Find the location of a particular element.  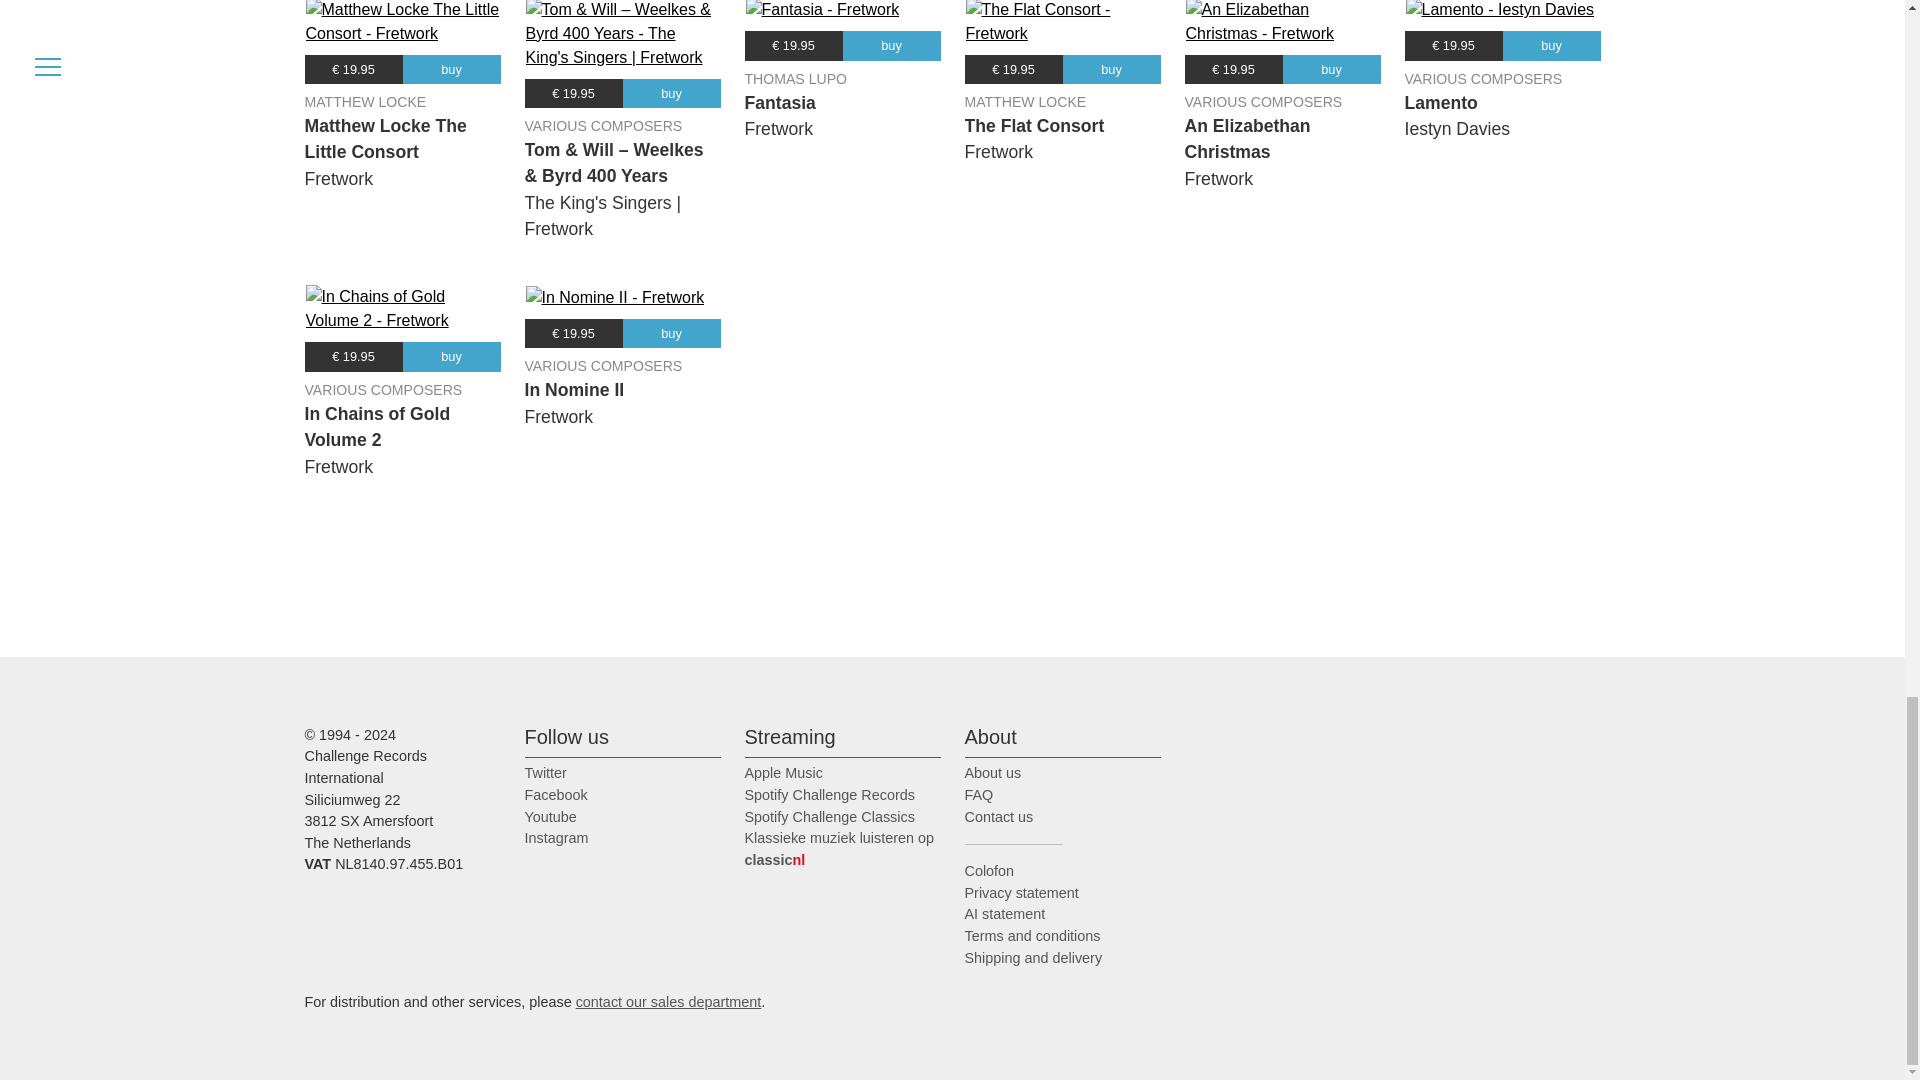

Spotify Challenge Records is located at coordinates (828, 795).